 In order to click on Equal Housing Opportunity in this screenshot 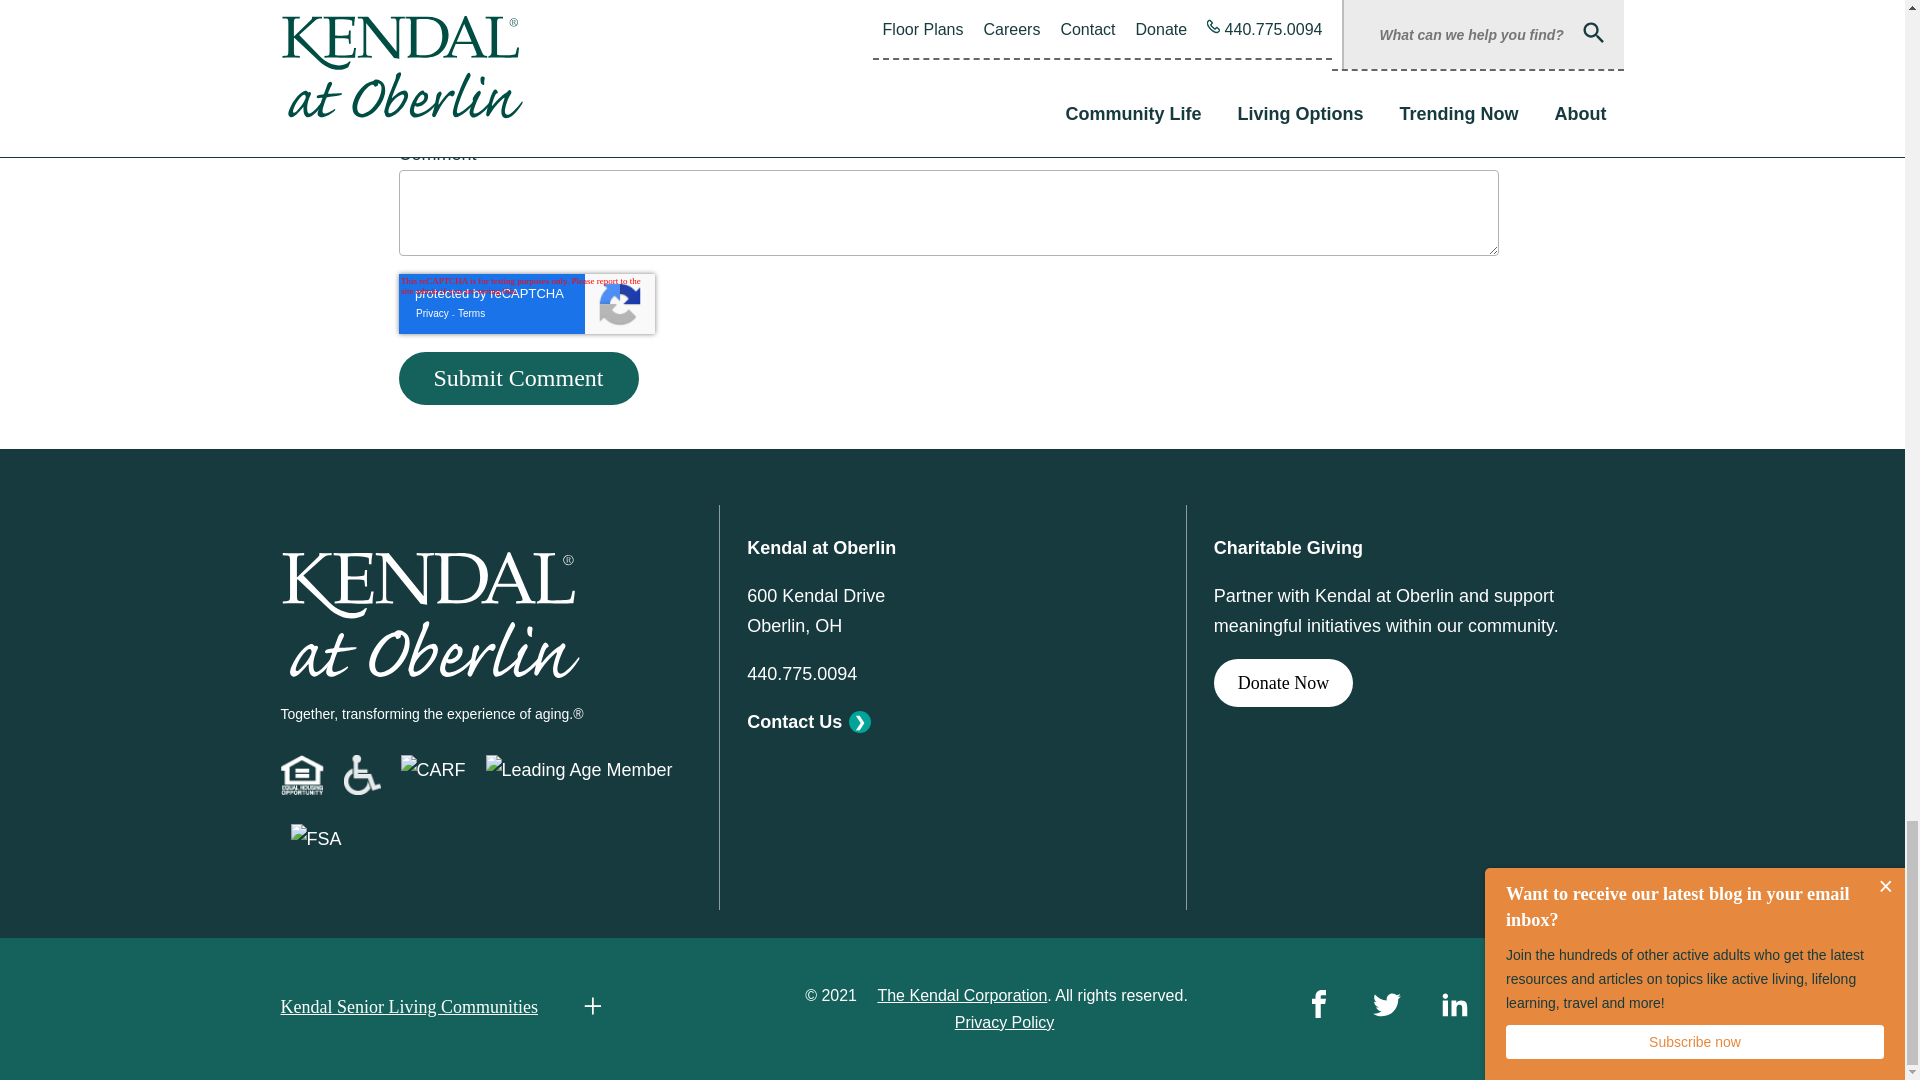, I will do `click(301, 774)`.